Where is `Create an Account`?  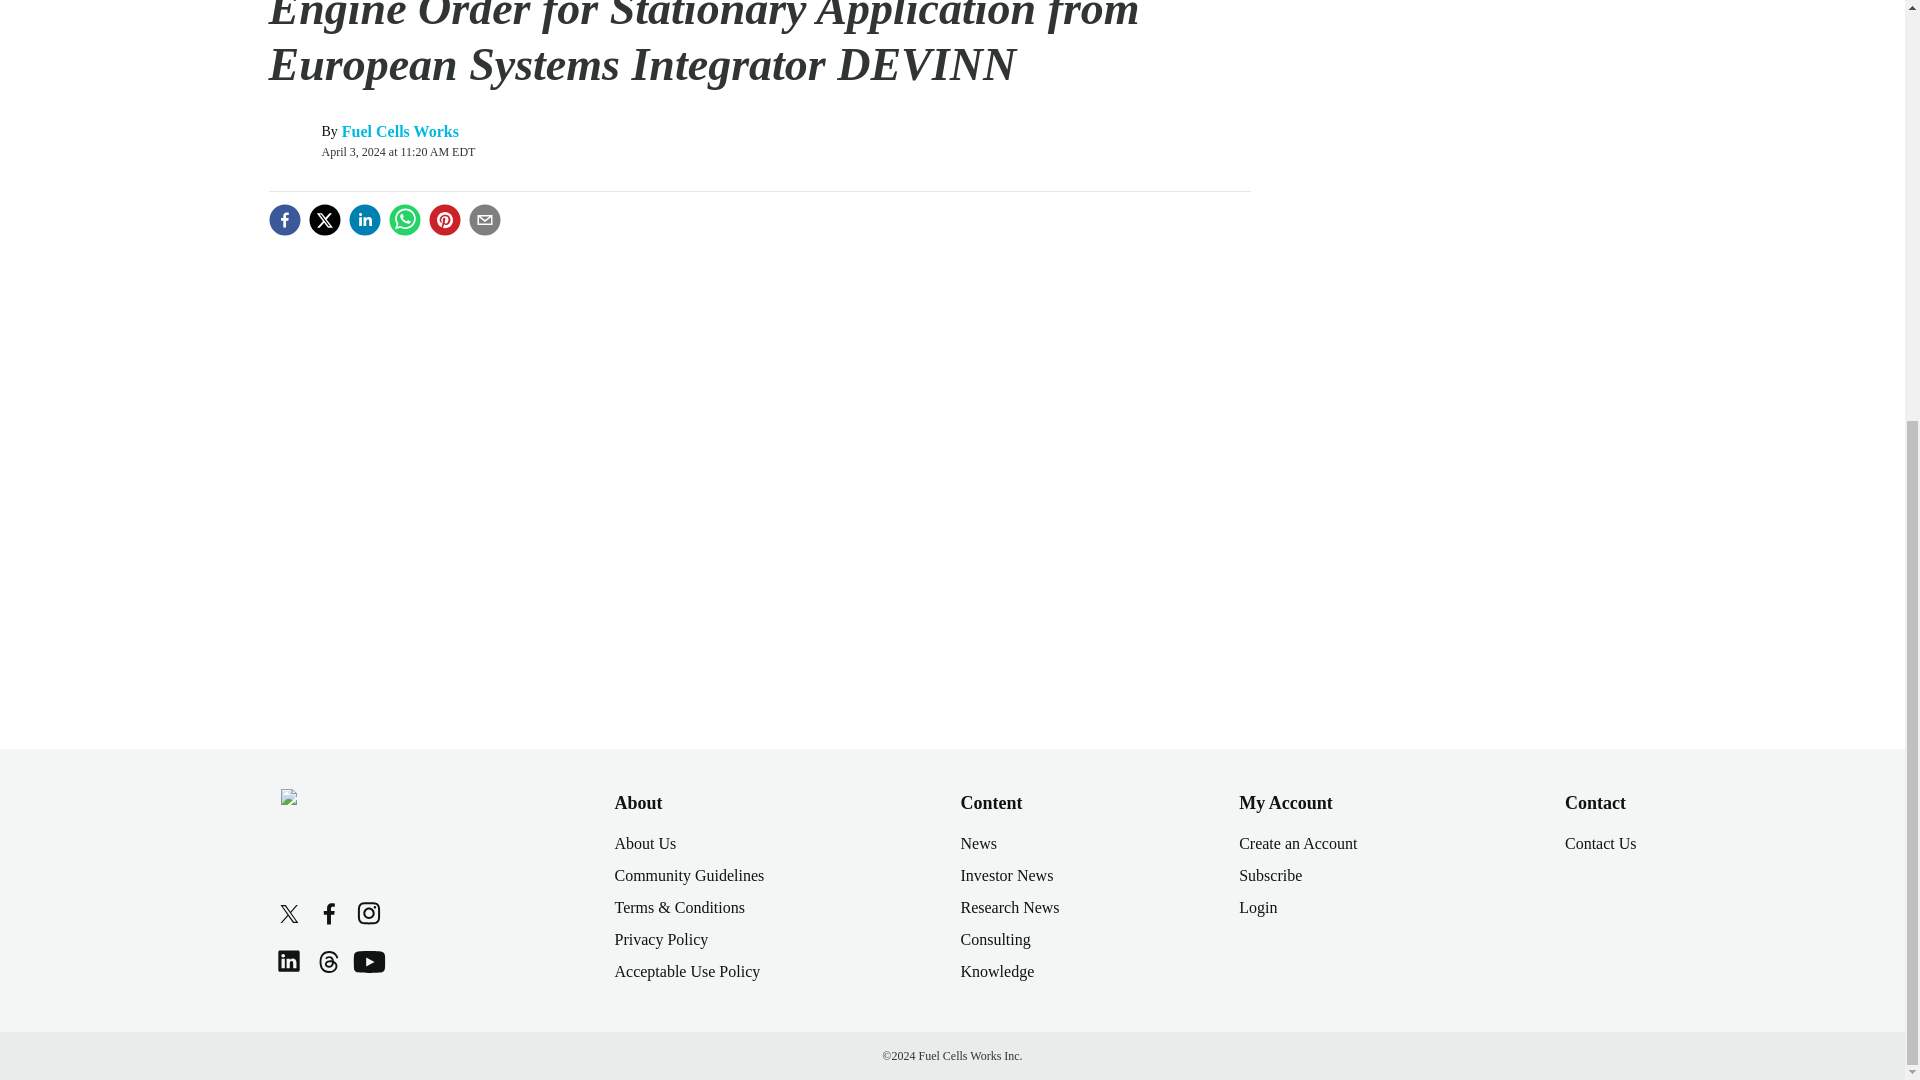
Create an Account is located at coordinates (1298, 843).